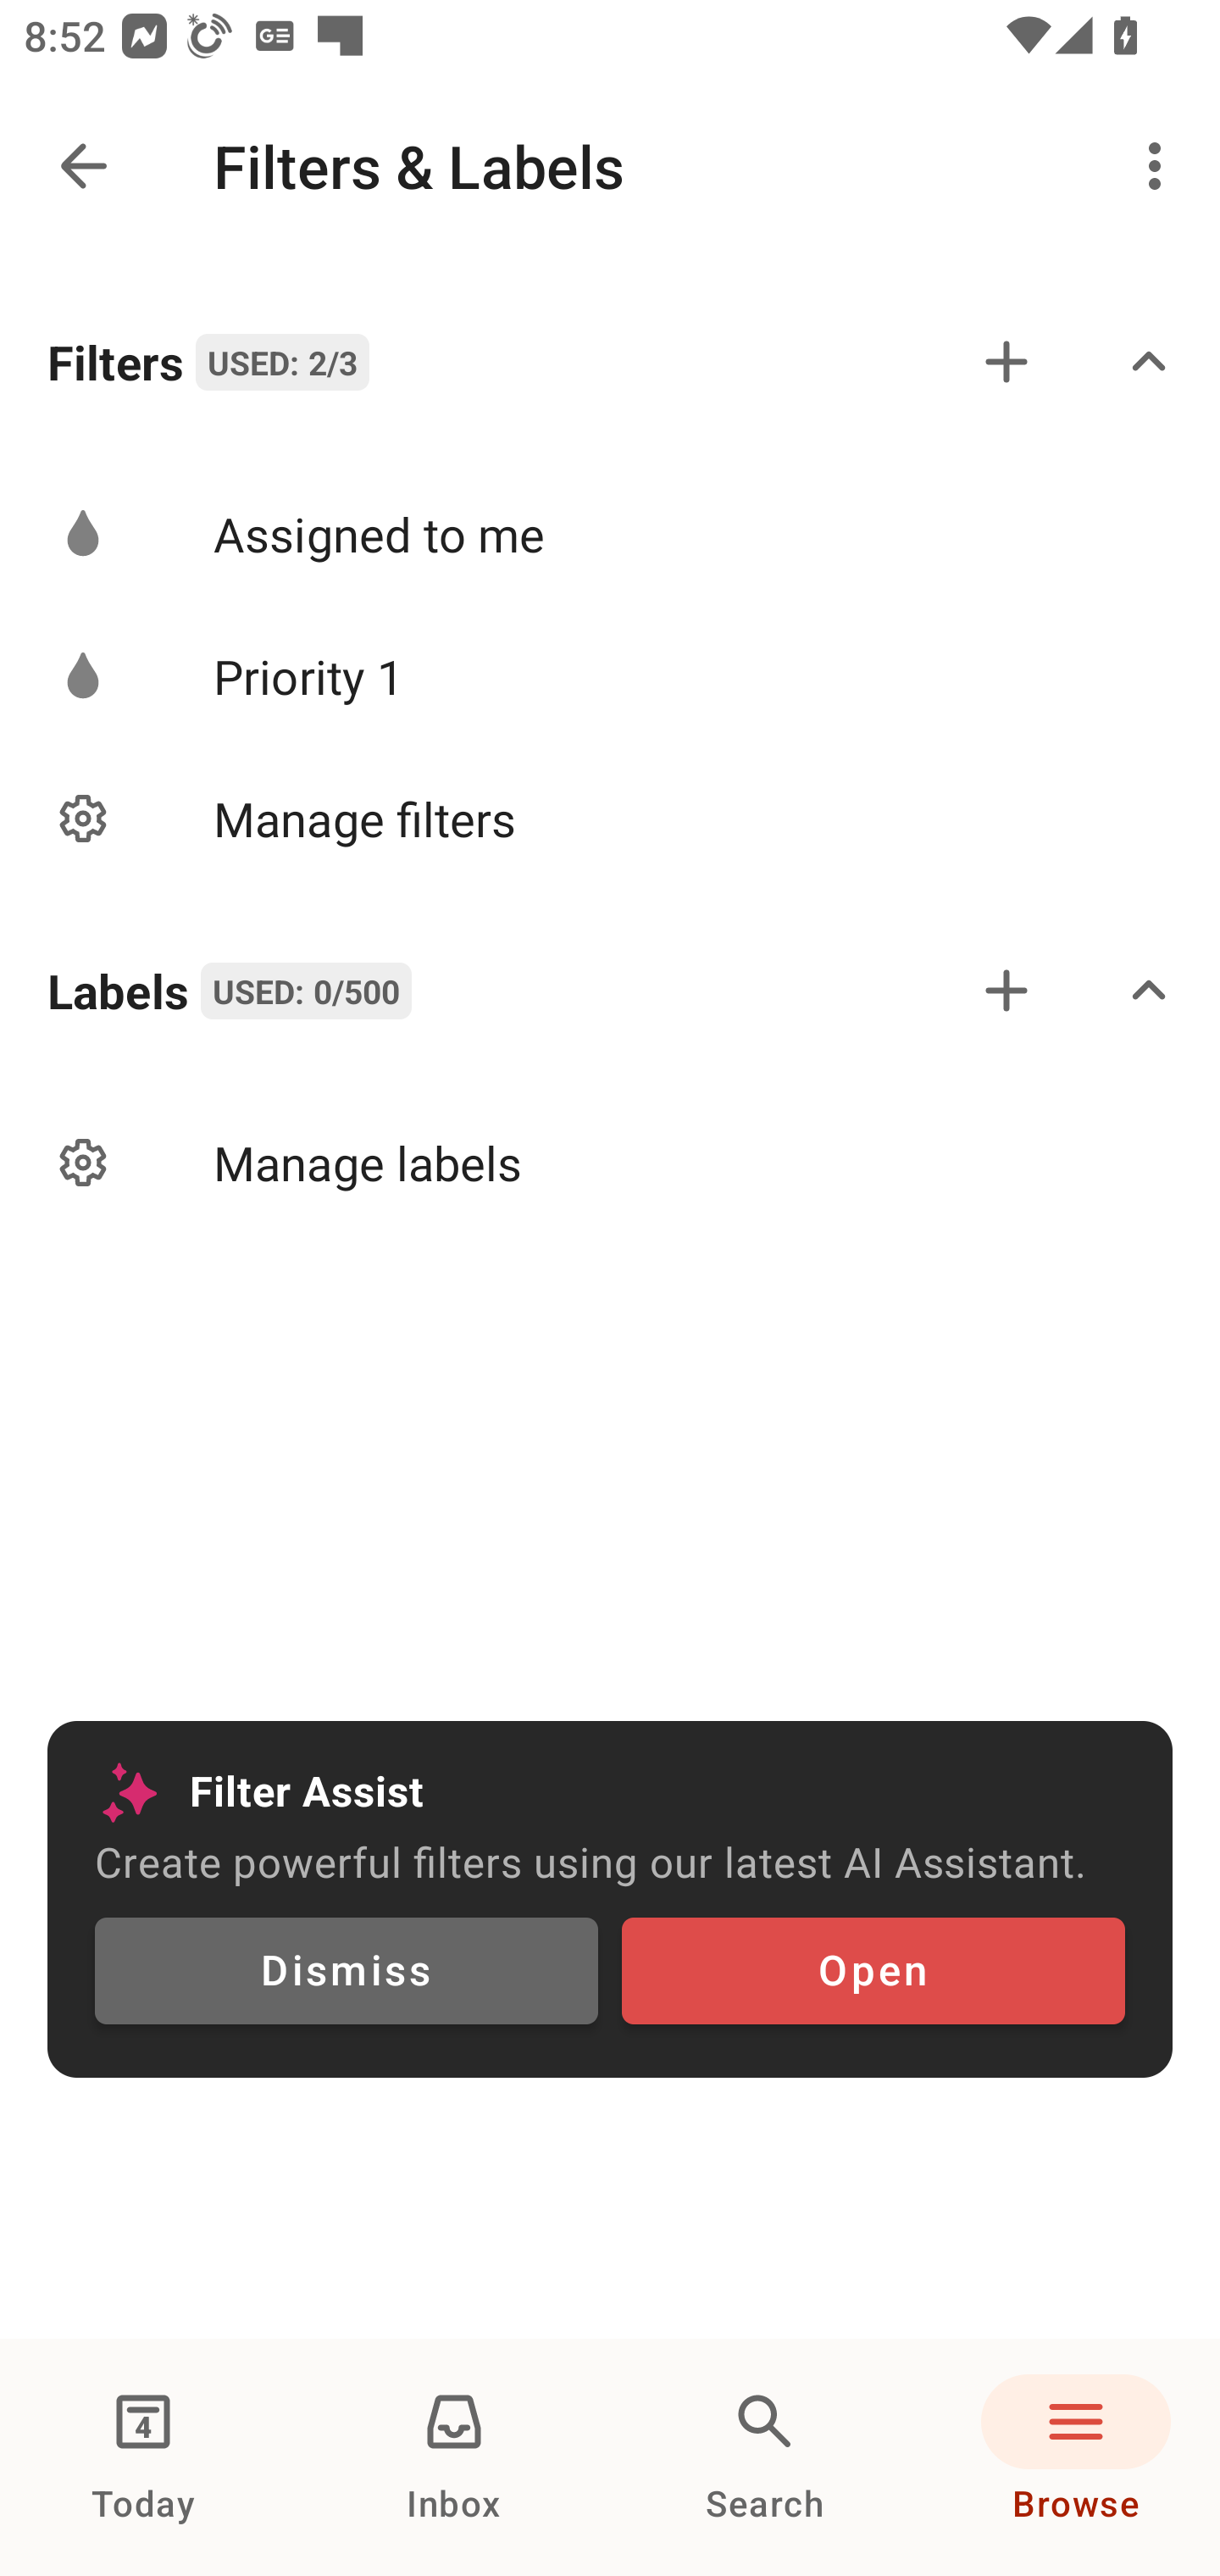 This screenshot has height=2576, width=1220. Describe the element at coordinates (765, 2457) in the screenshot. I see `Search` at that location.